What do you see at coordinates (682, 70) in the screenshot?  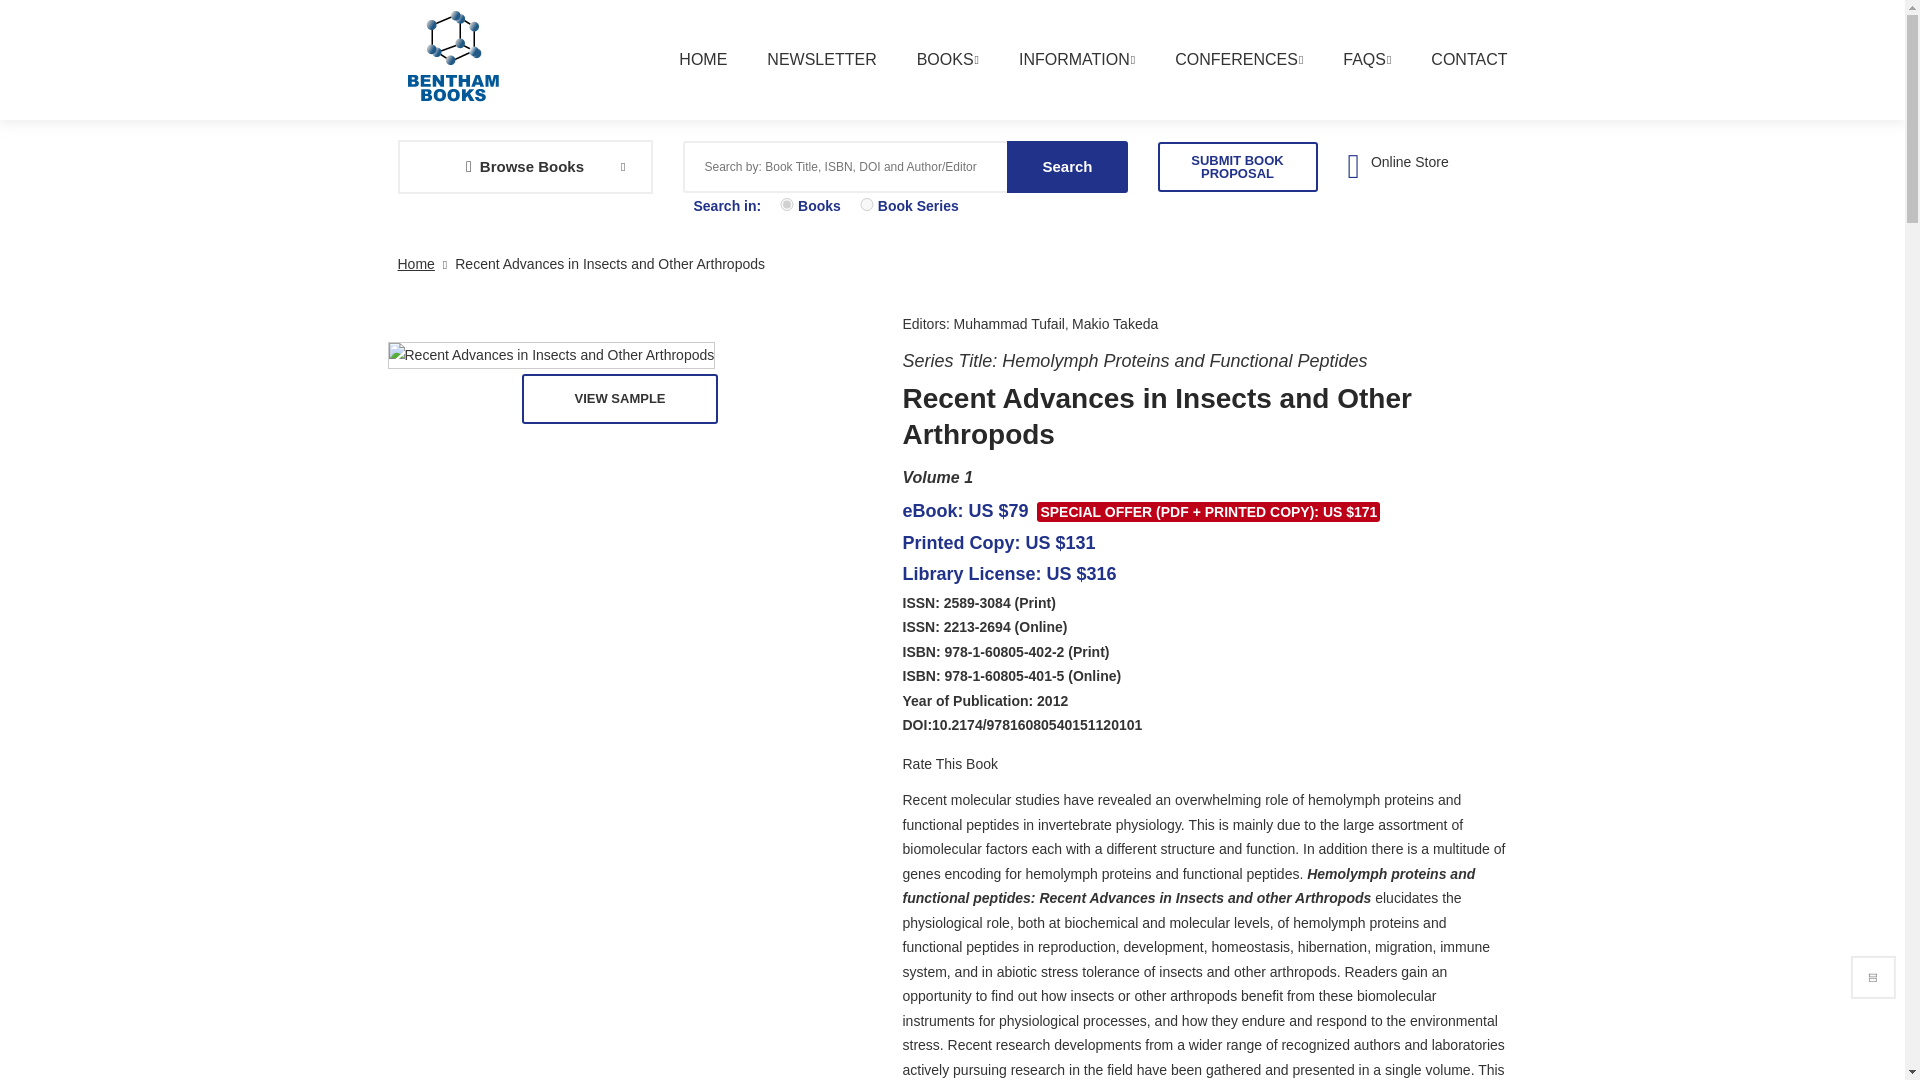 I see `HOME` at bounding box center [682, 70].